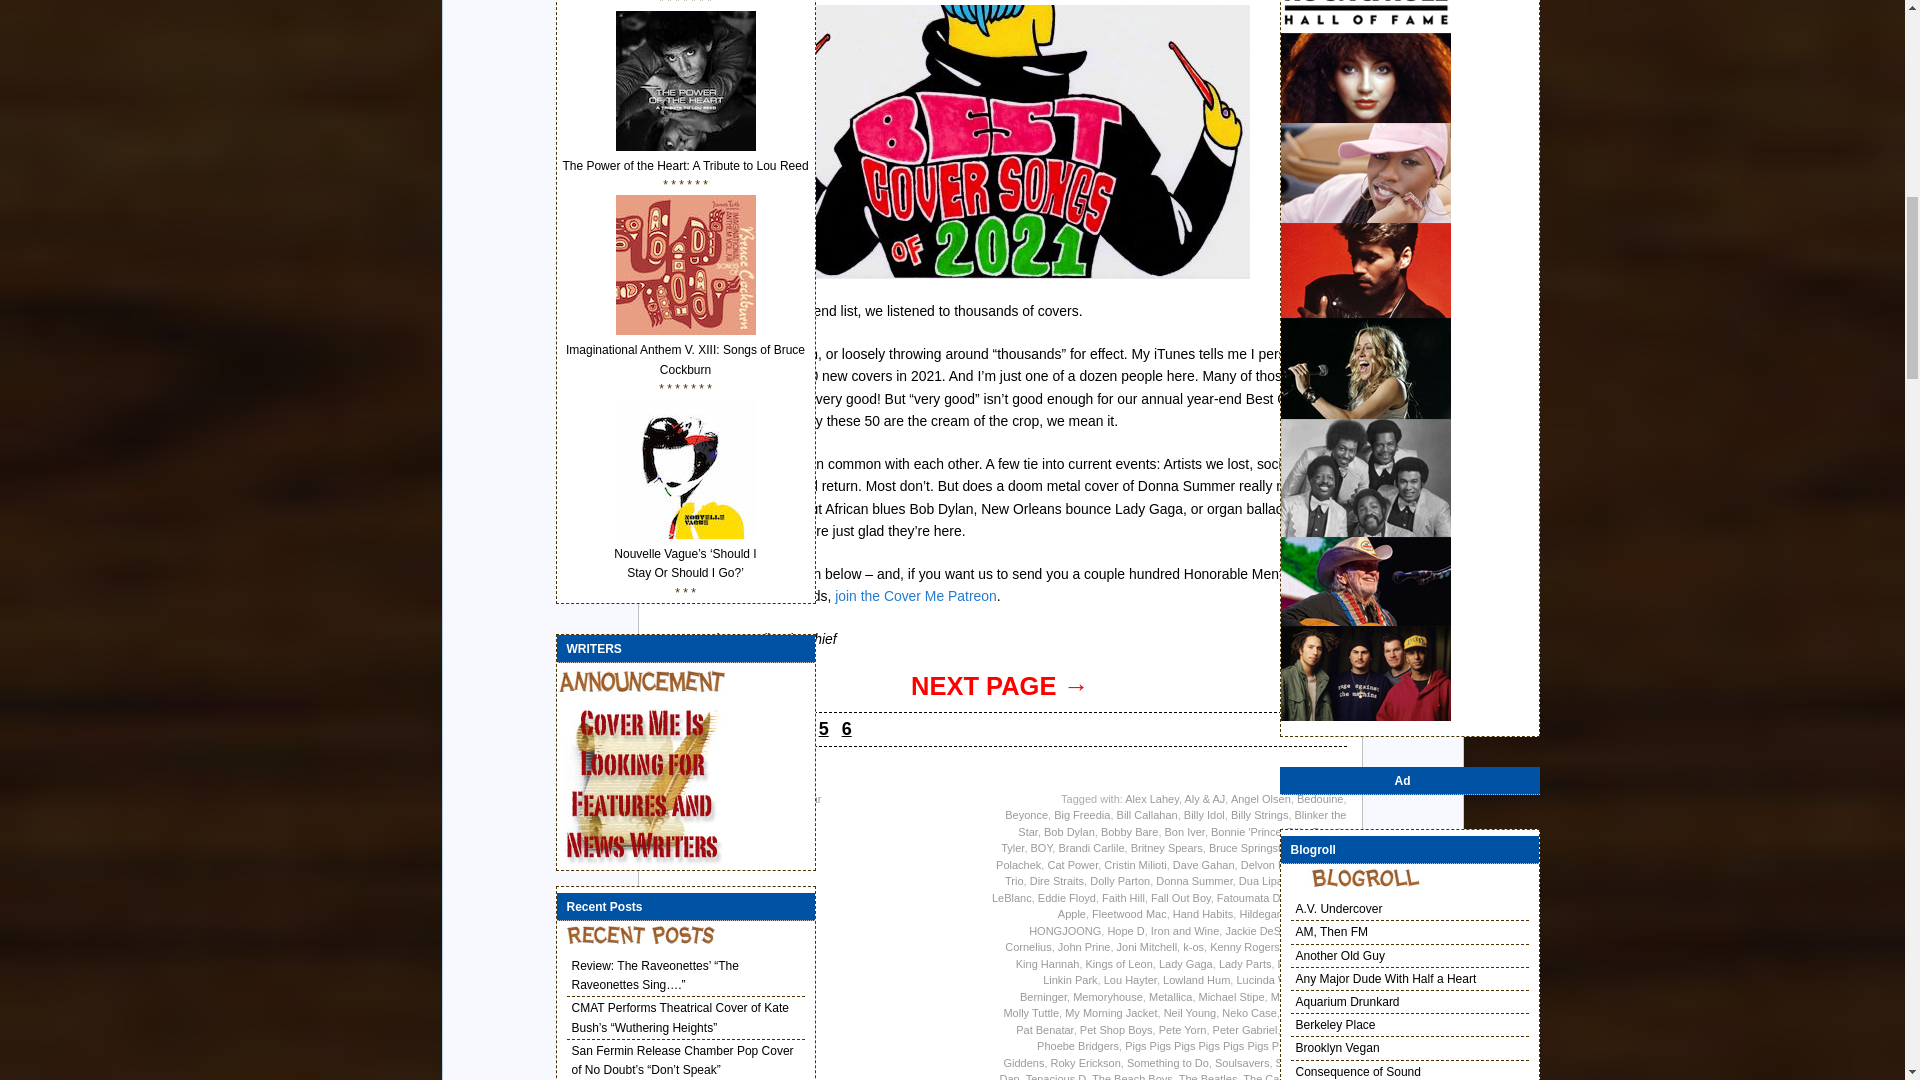 This screenshot has width=1920, height=1080. What do you see at coordinates (778, 728) in the screenshot?
I see `3` at bounding box center [778, 728].